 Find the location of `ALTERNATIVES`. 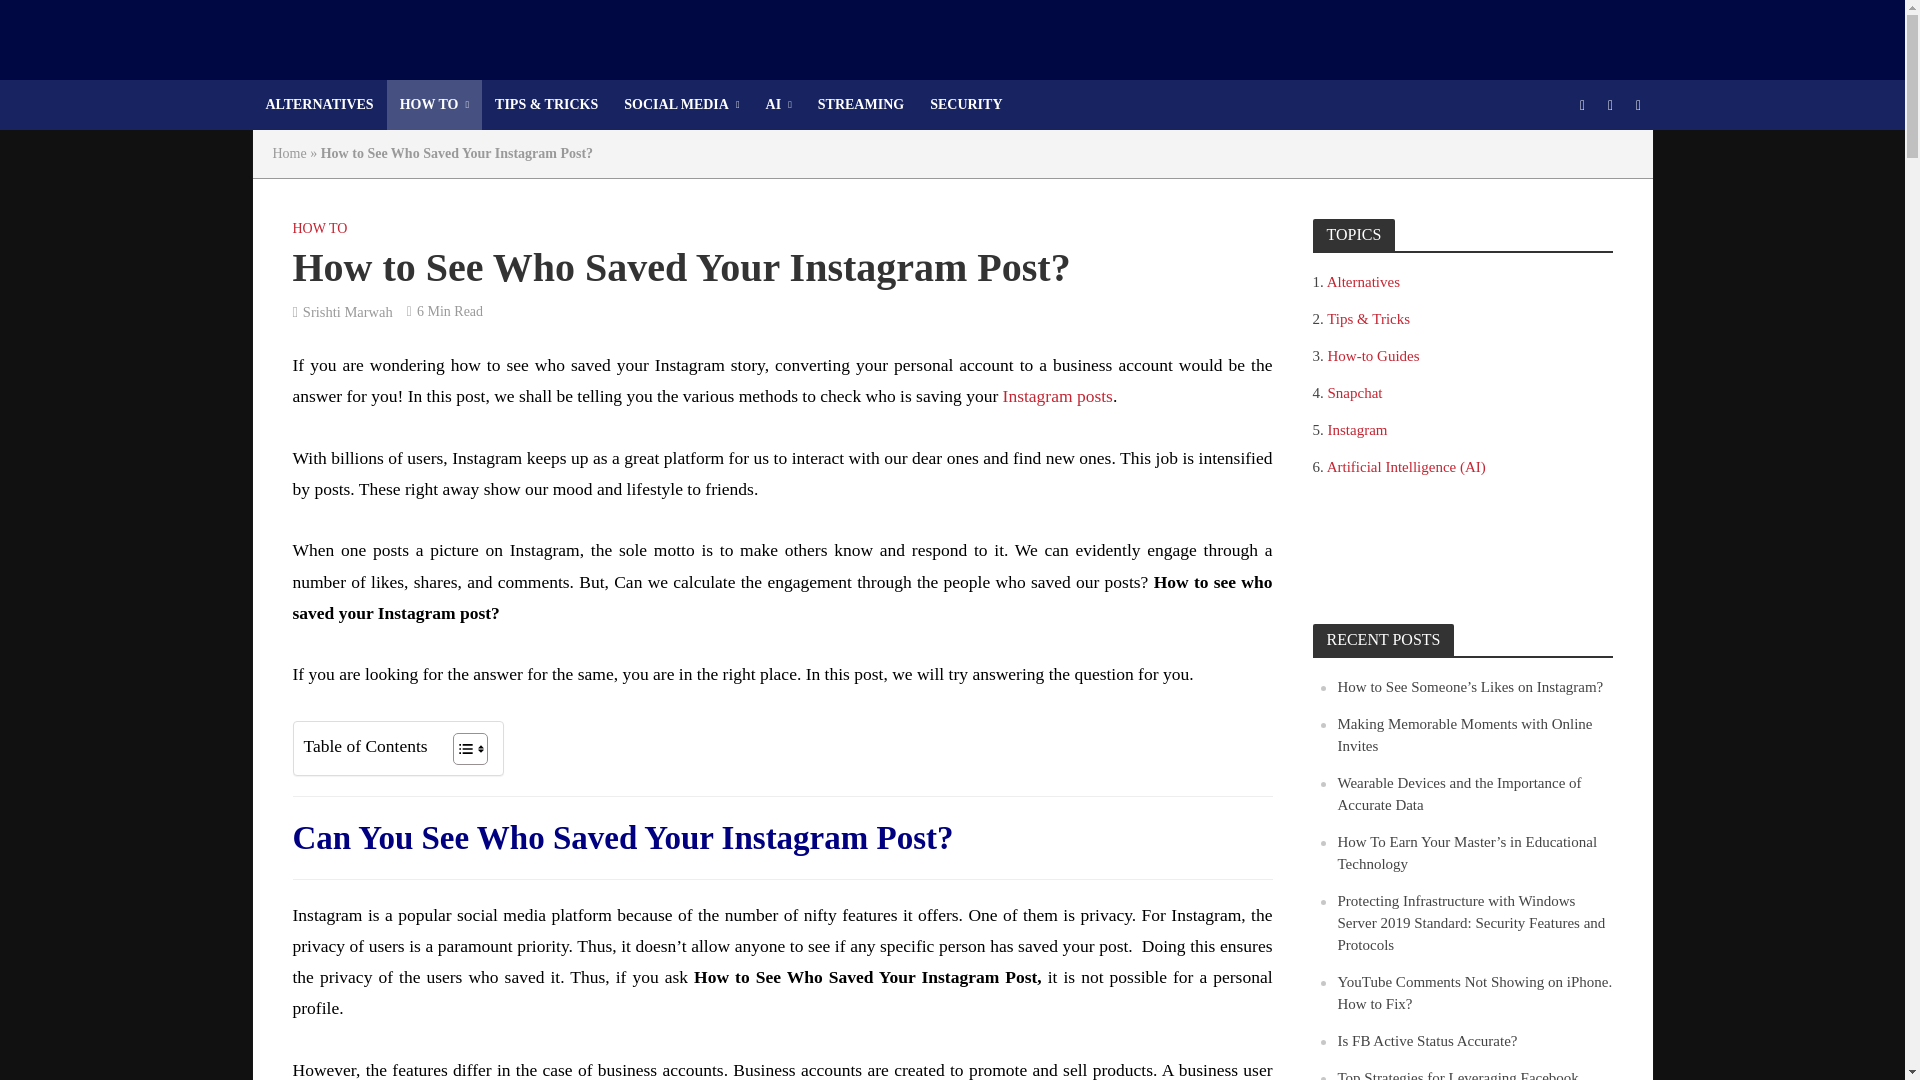

ALTERNATIVES is located at coordinates (318, 104).